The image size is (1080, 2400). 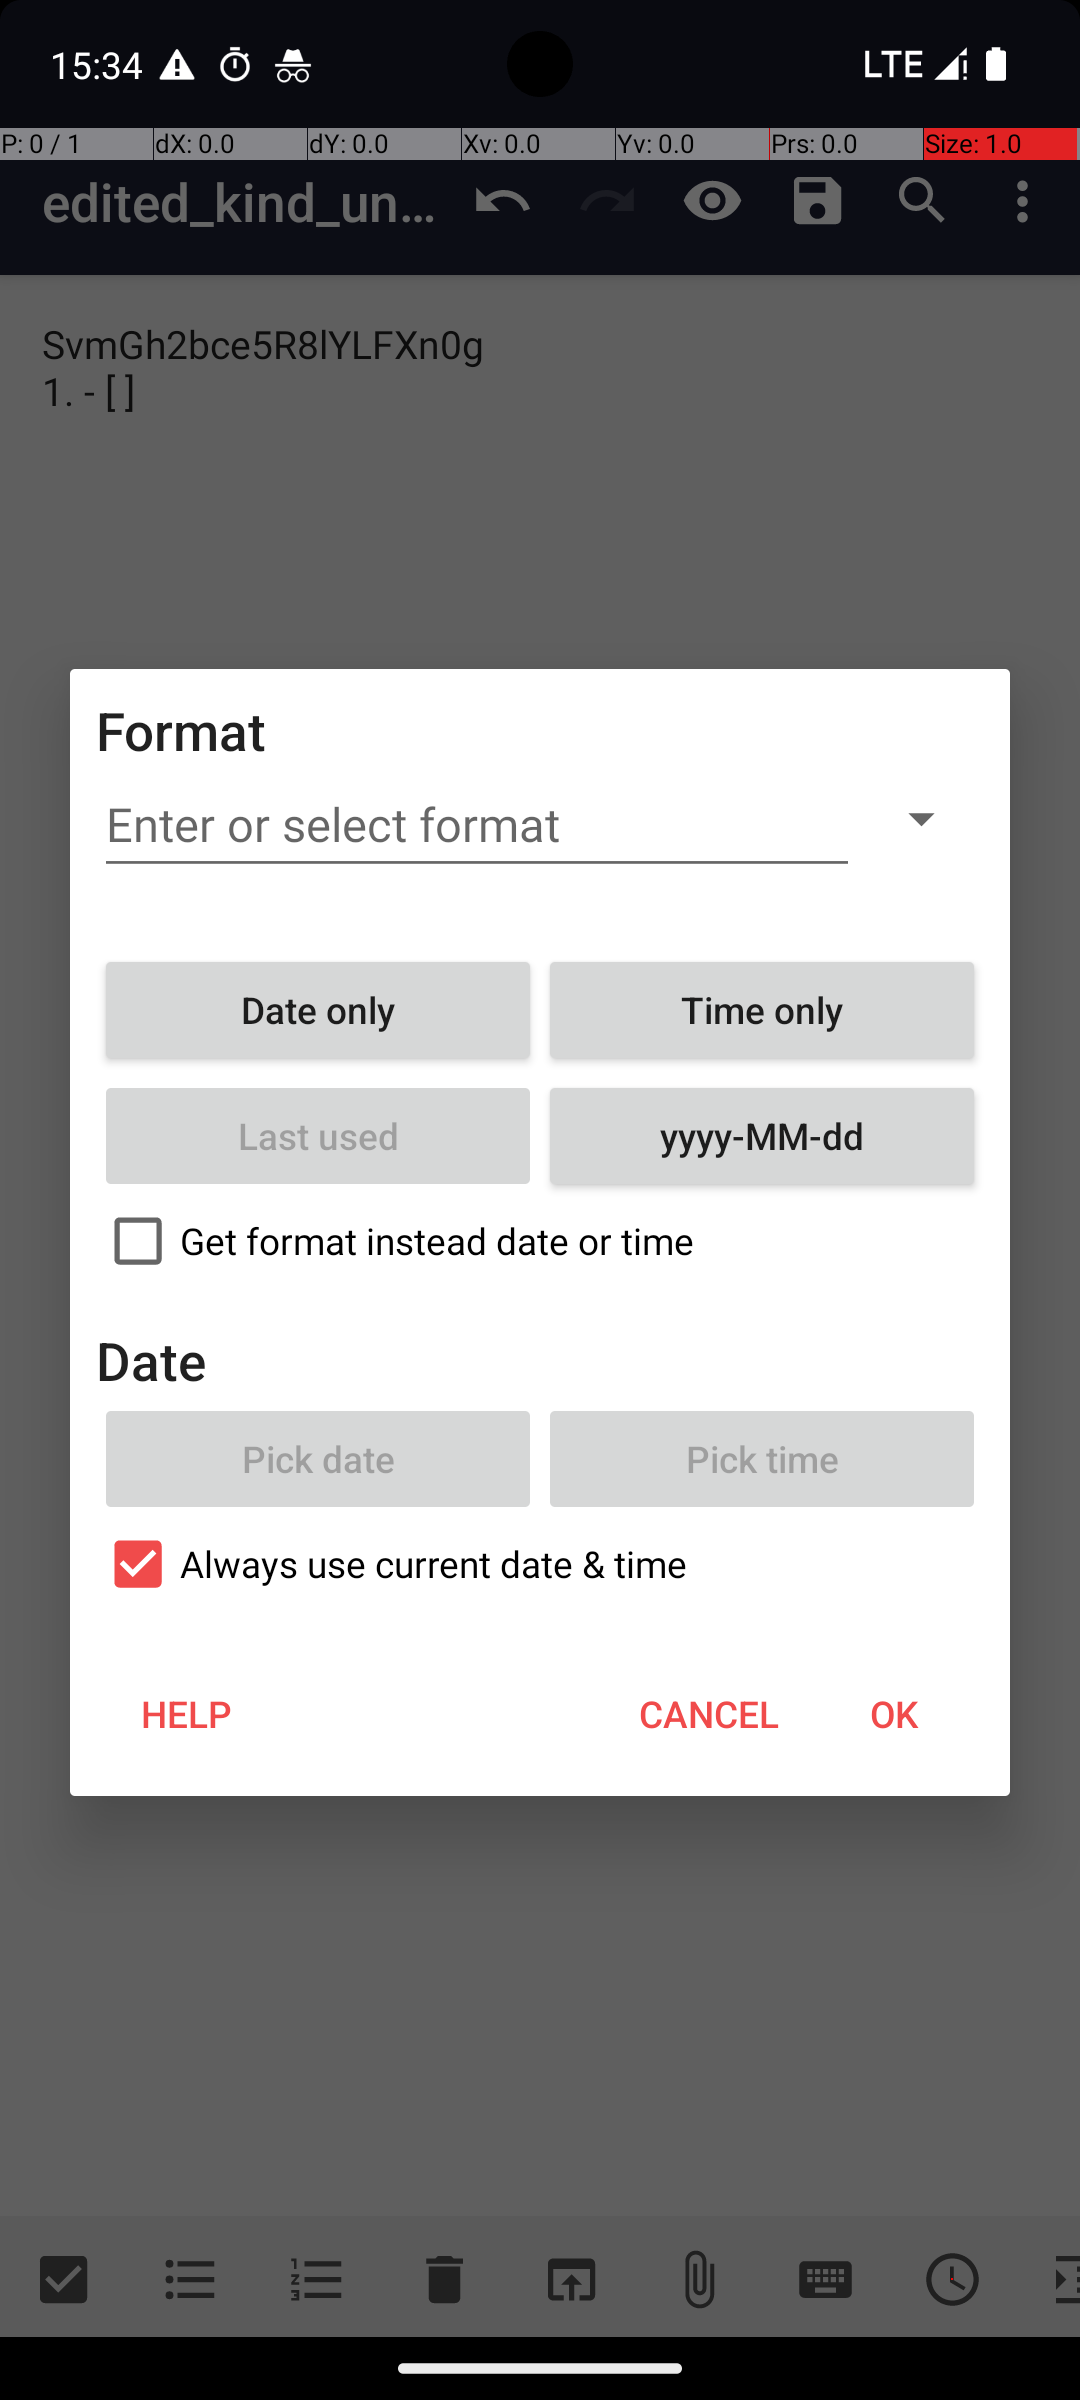 What do you see at coordinates (318, 1459) in the screenshot?
I see `Pick date` at bounding box center [318, 1459].